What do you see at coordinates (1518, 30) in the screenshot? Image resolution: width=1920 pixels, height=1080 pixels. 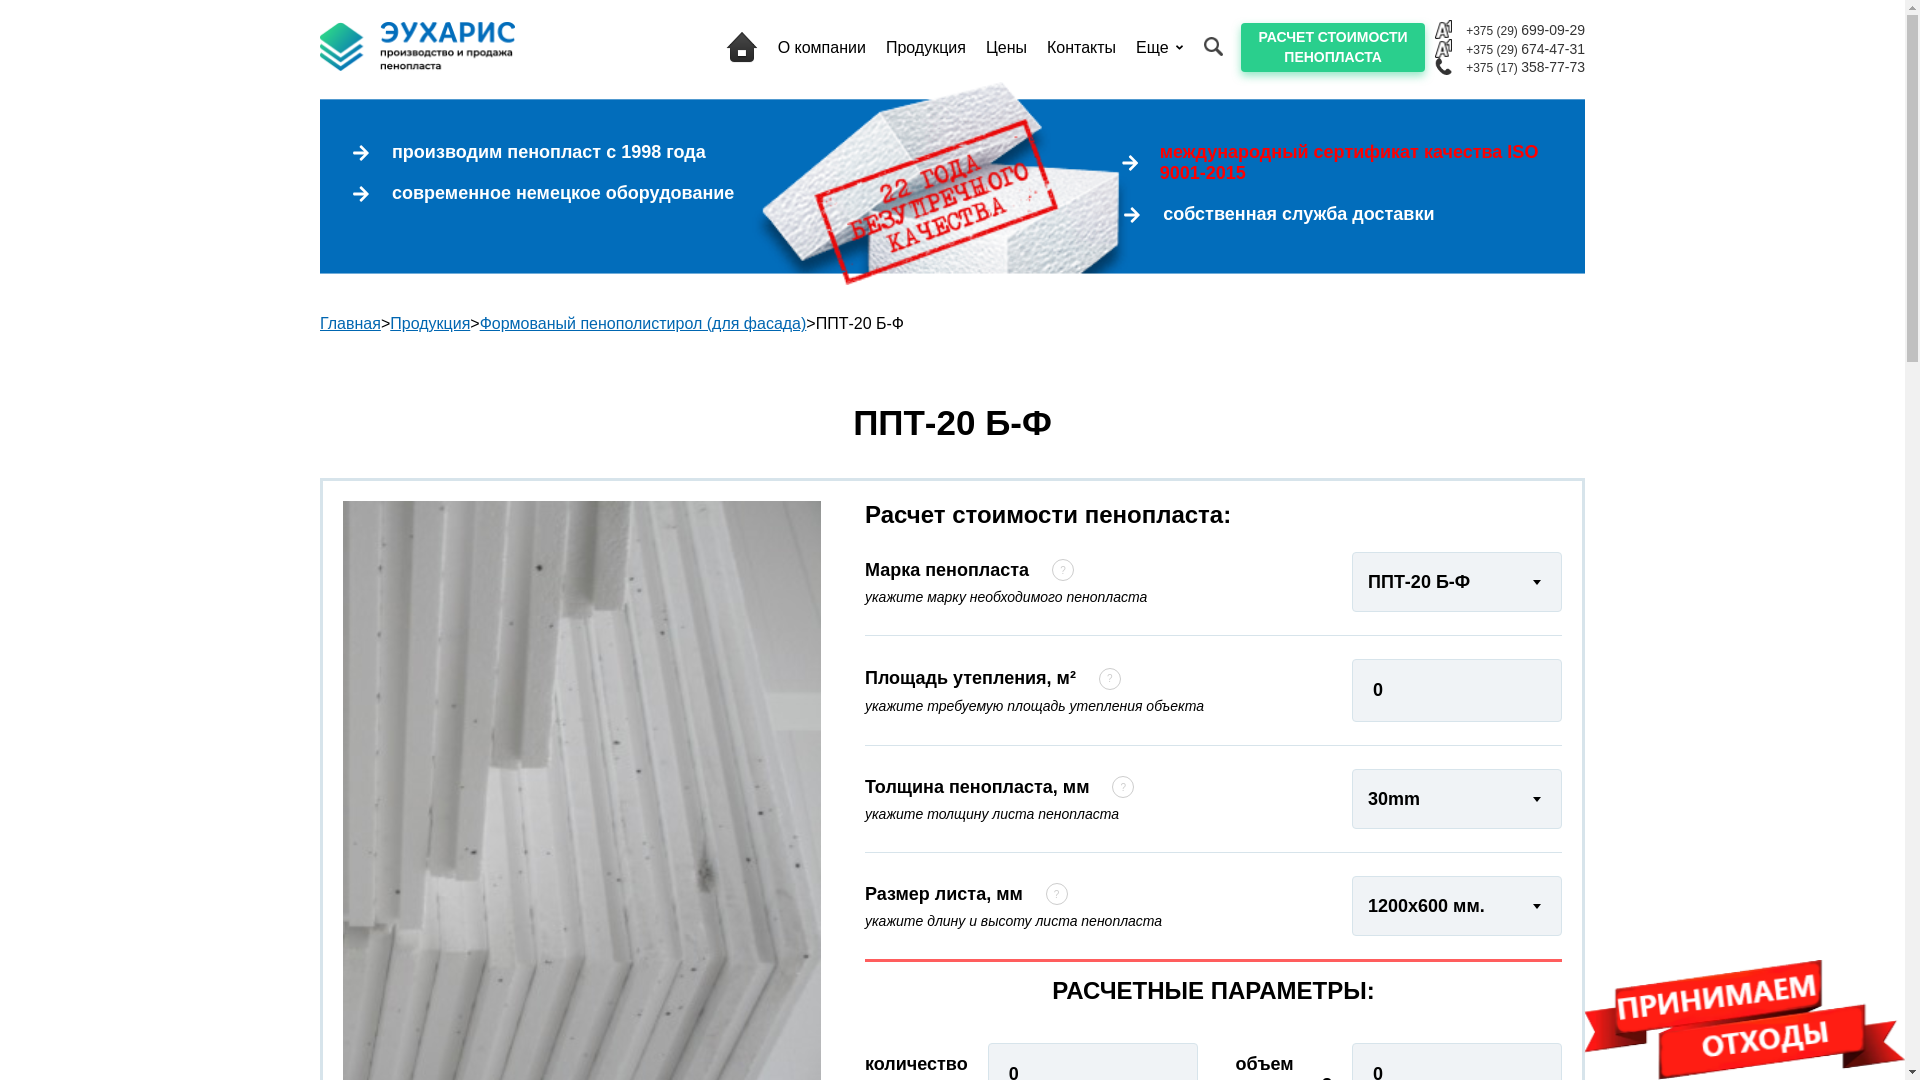 I see `+375 (29) 699-09-29` at bounding box center [1518, 30].